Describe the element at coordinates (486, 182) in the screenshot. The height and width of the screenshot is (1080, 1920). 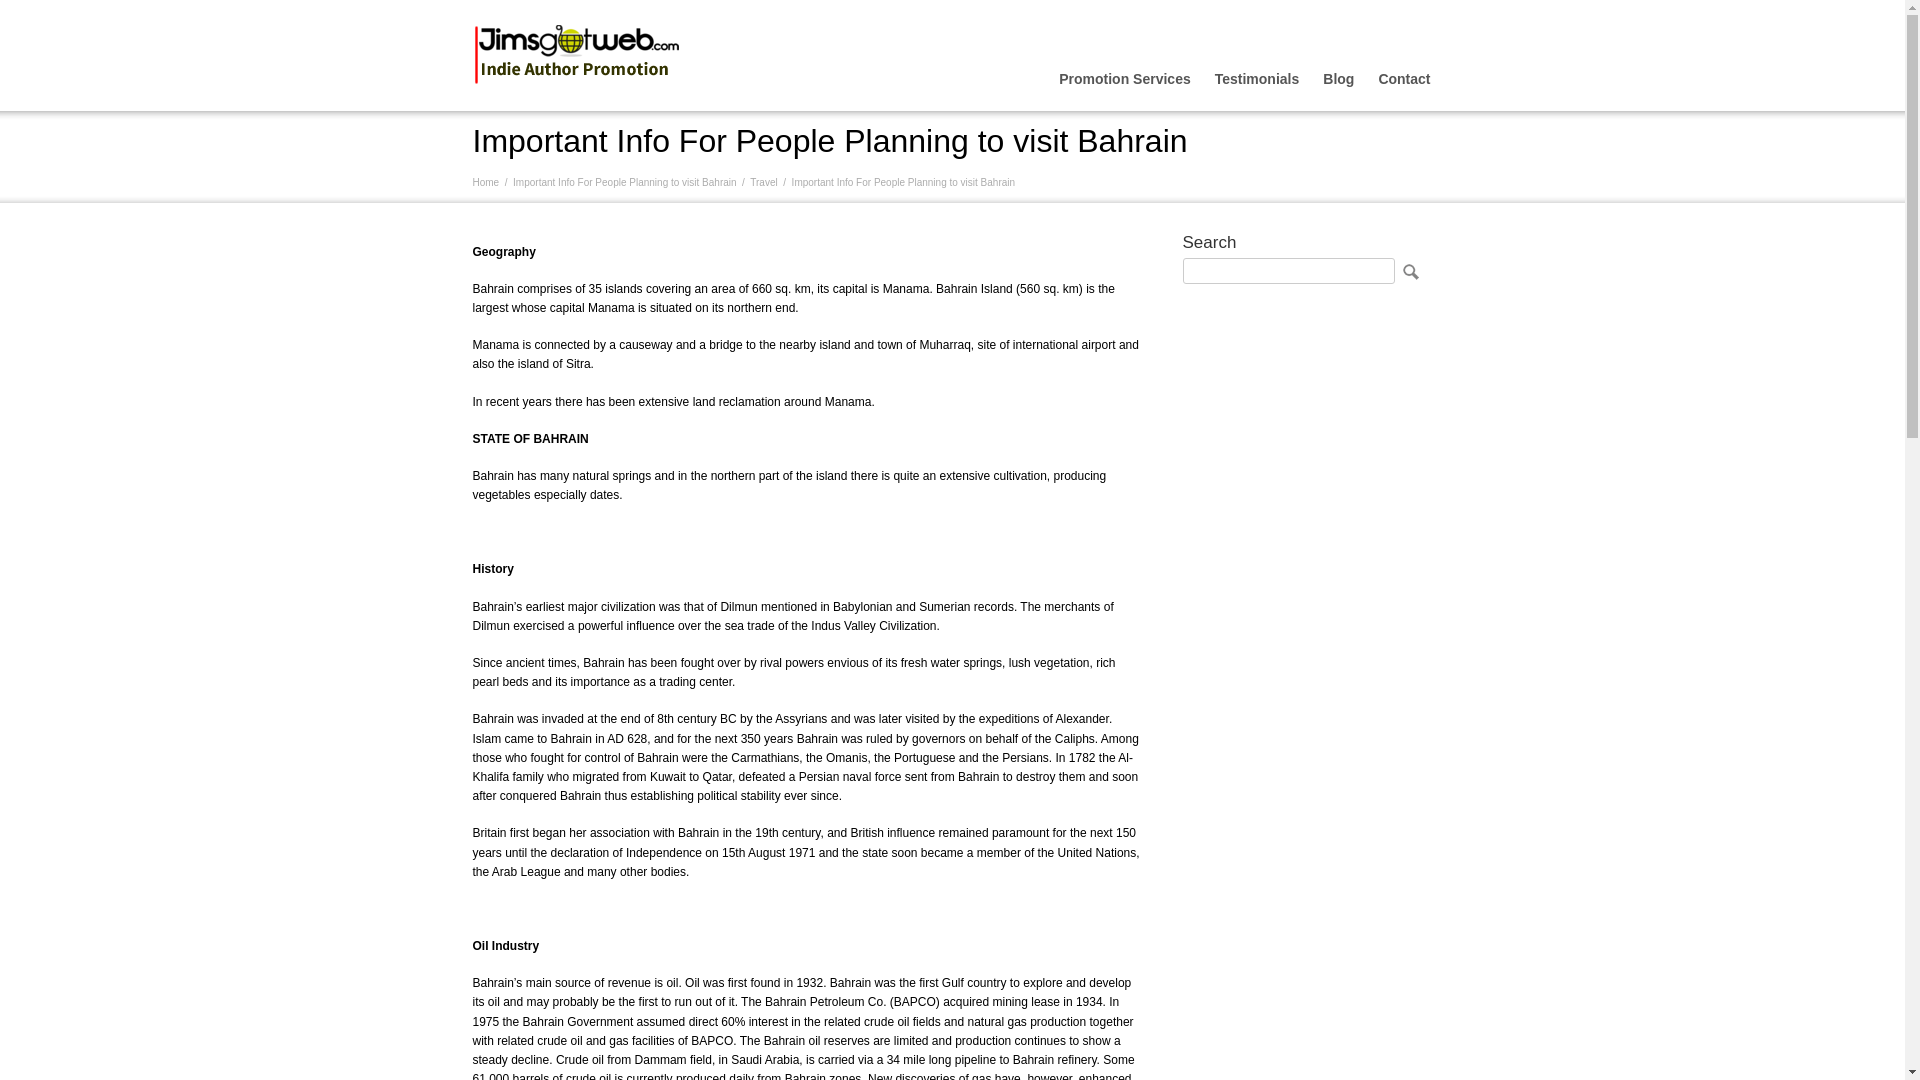
I see `Home` at that location.